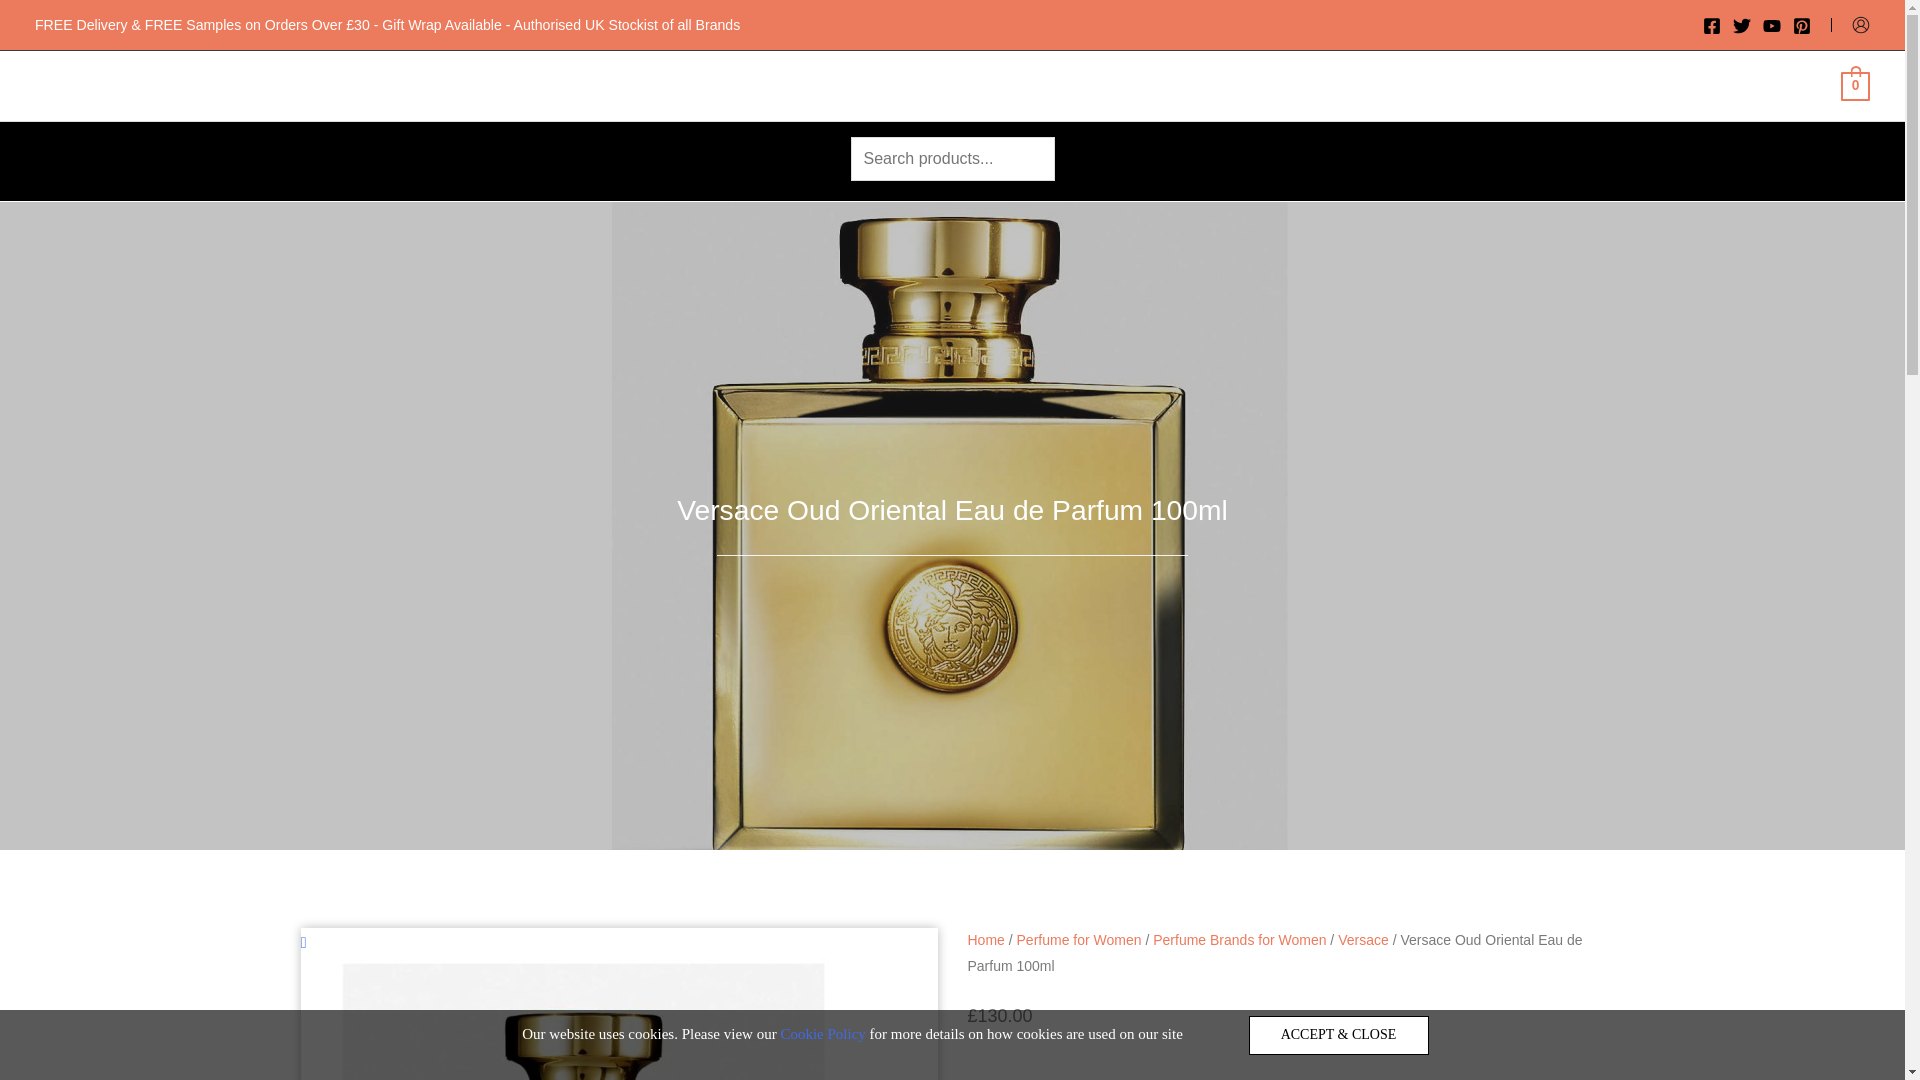 The height and width of the screenshot is (1080, 1920). What do you see at coordinates (782, 85) in the screenshot?
I see `FRAGRANCE` at bounding box center [782, 85].